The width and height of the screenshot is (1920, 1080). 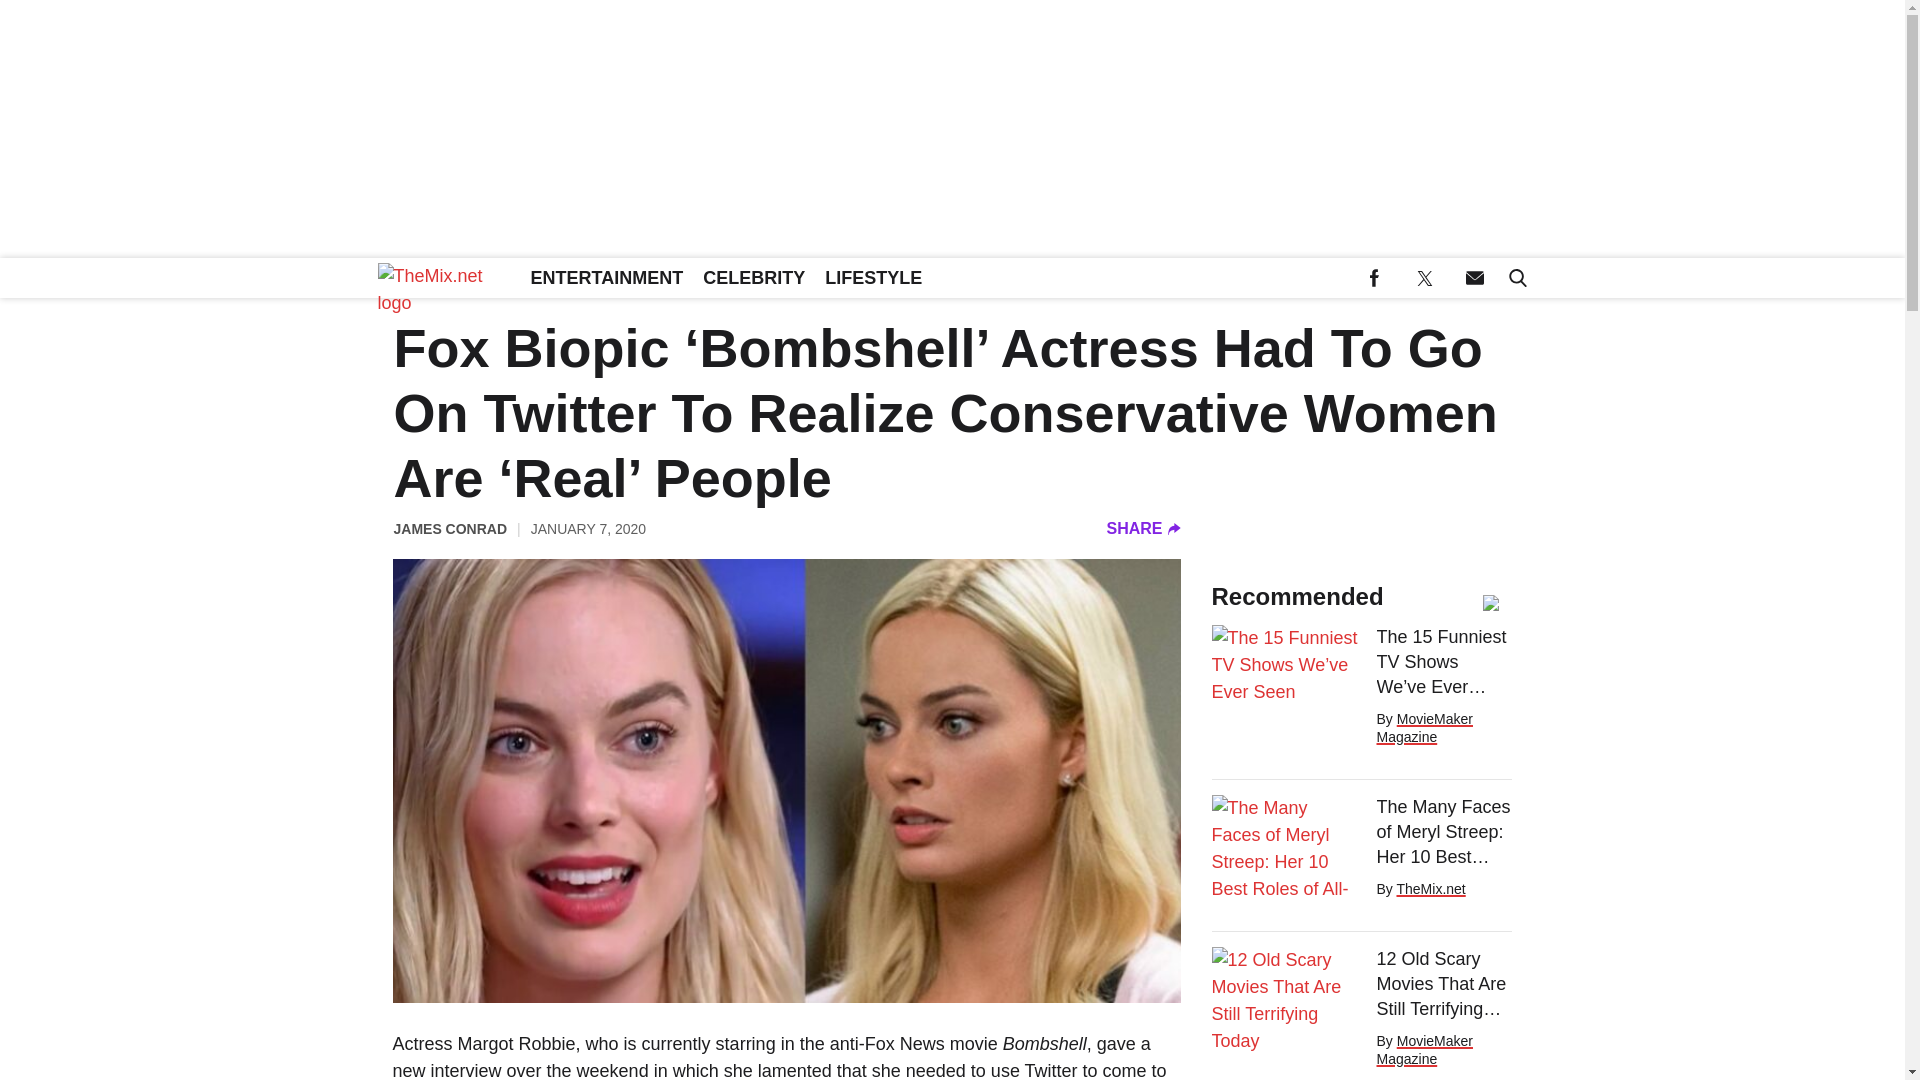 I want to click on MovieMaker Magazine, so click(x=1424, y=1050).